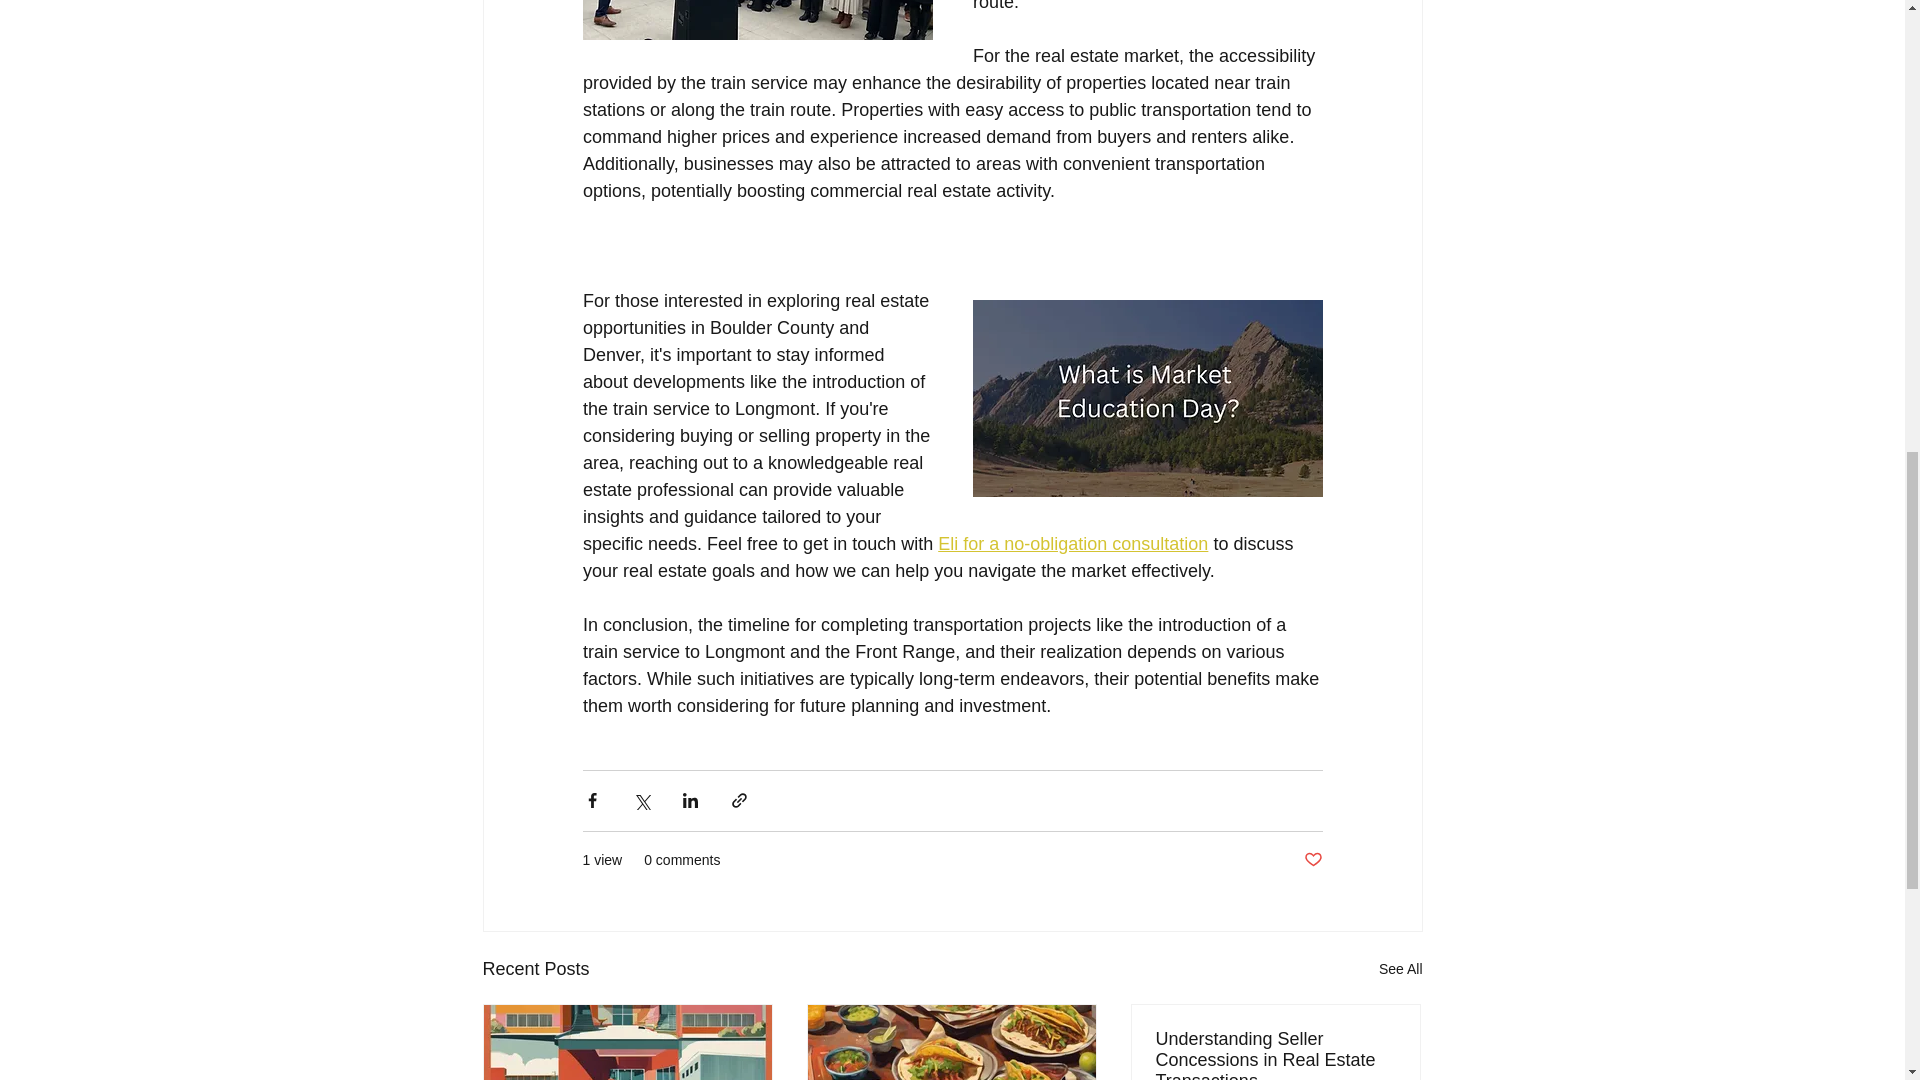 This screenshot has height=1080, width=1920. What do you see at coordinates (1275, 1054) in the screenshot?
I see `Understanding Seller Concessions in Real Estate Transactions` at bounding box center [1275, 1054].